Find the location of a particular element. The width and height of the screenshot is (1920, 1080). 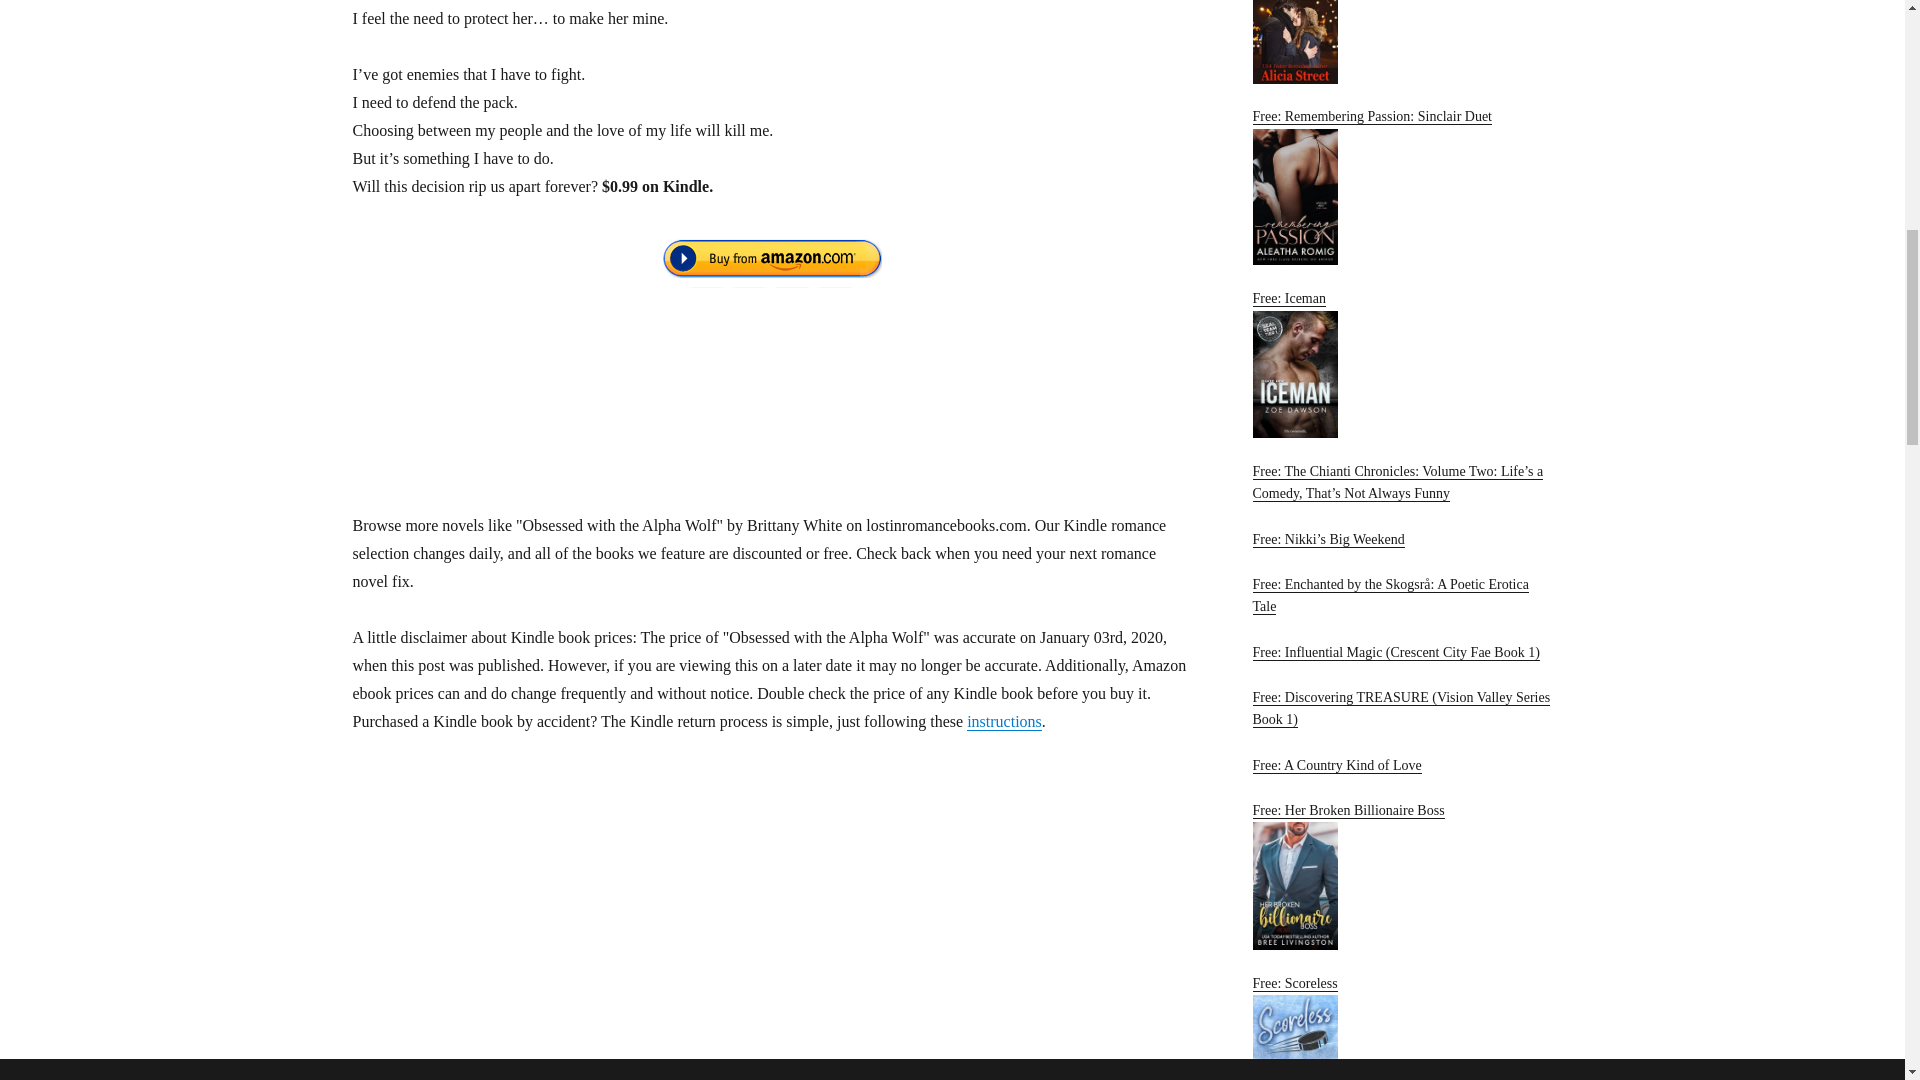

Free: Iceman is located at coordinates (1401, 364).